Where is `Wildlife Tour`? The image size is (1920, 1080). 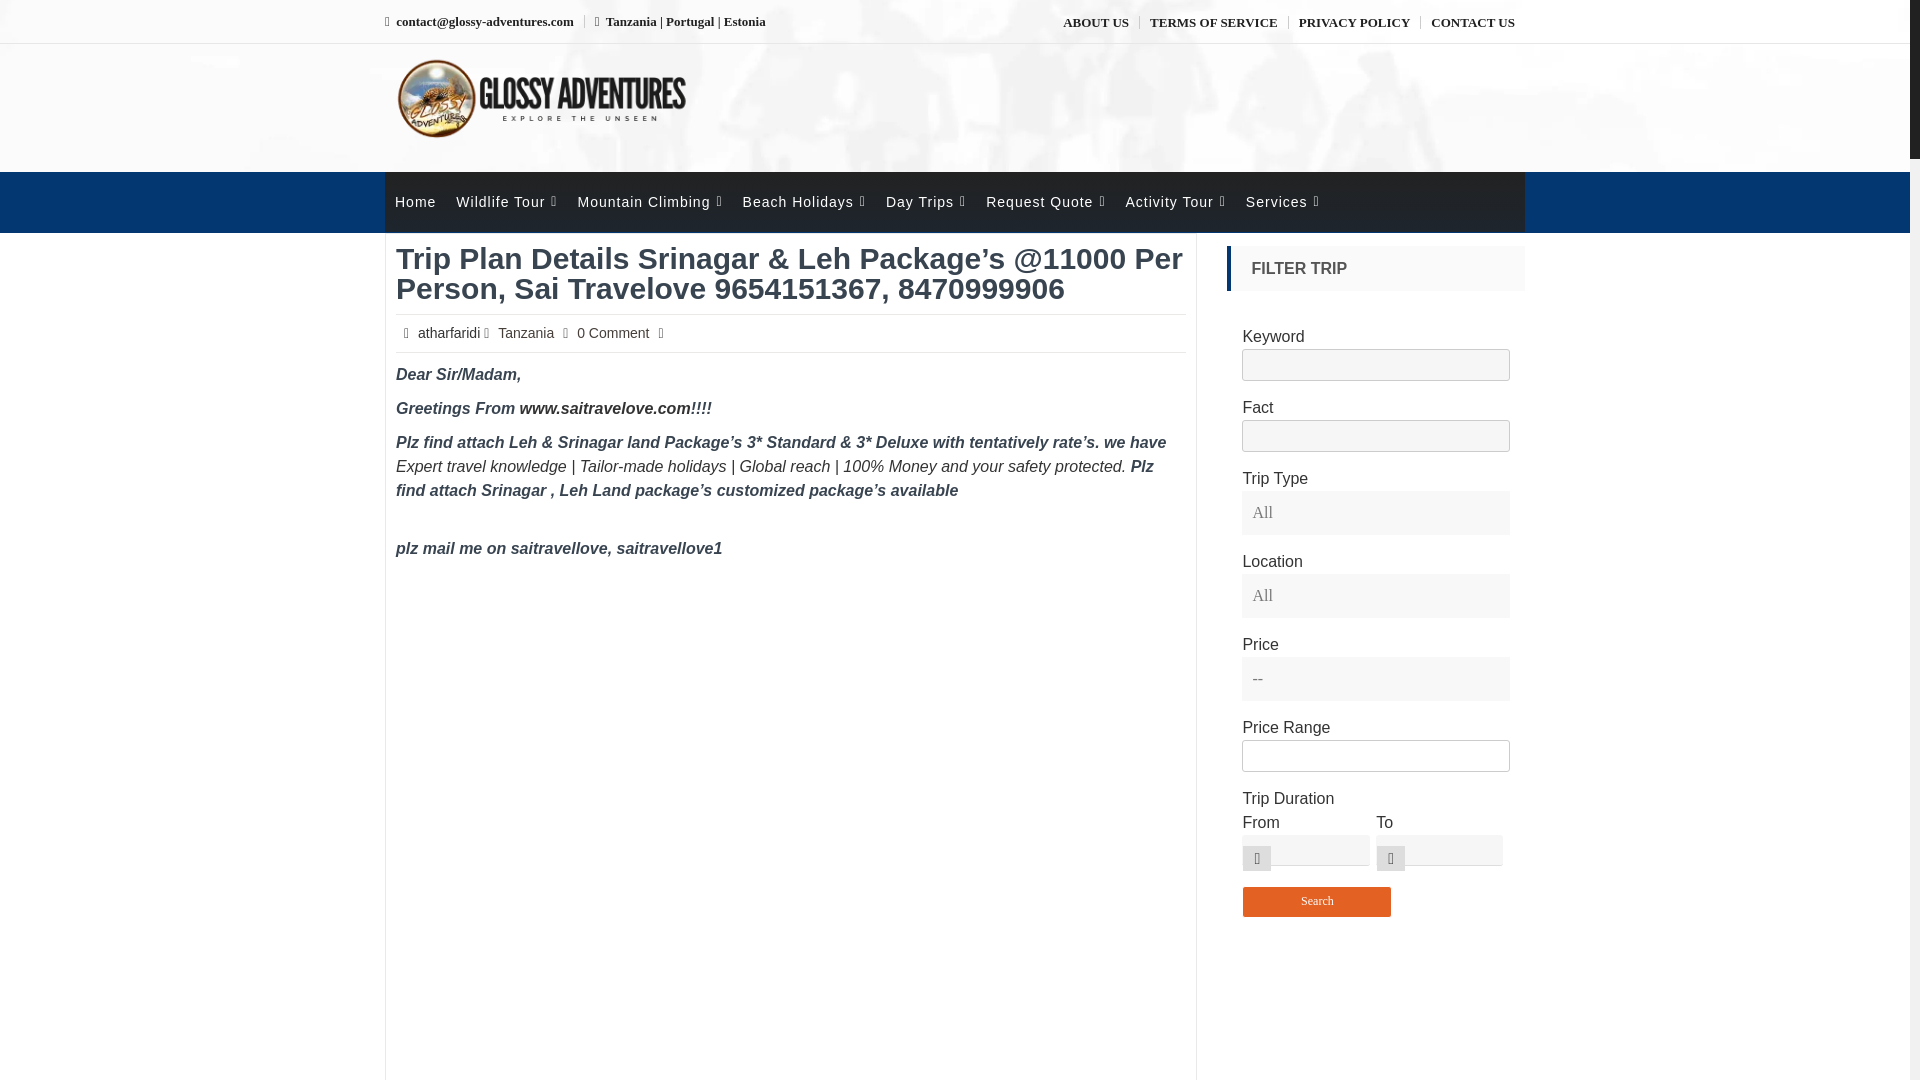 Wildlife Tour is located at coordinates (506, 202).